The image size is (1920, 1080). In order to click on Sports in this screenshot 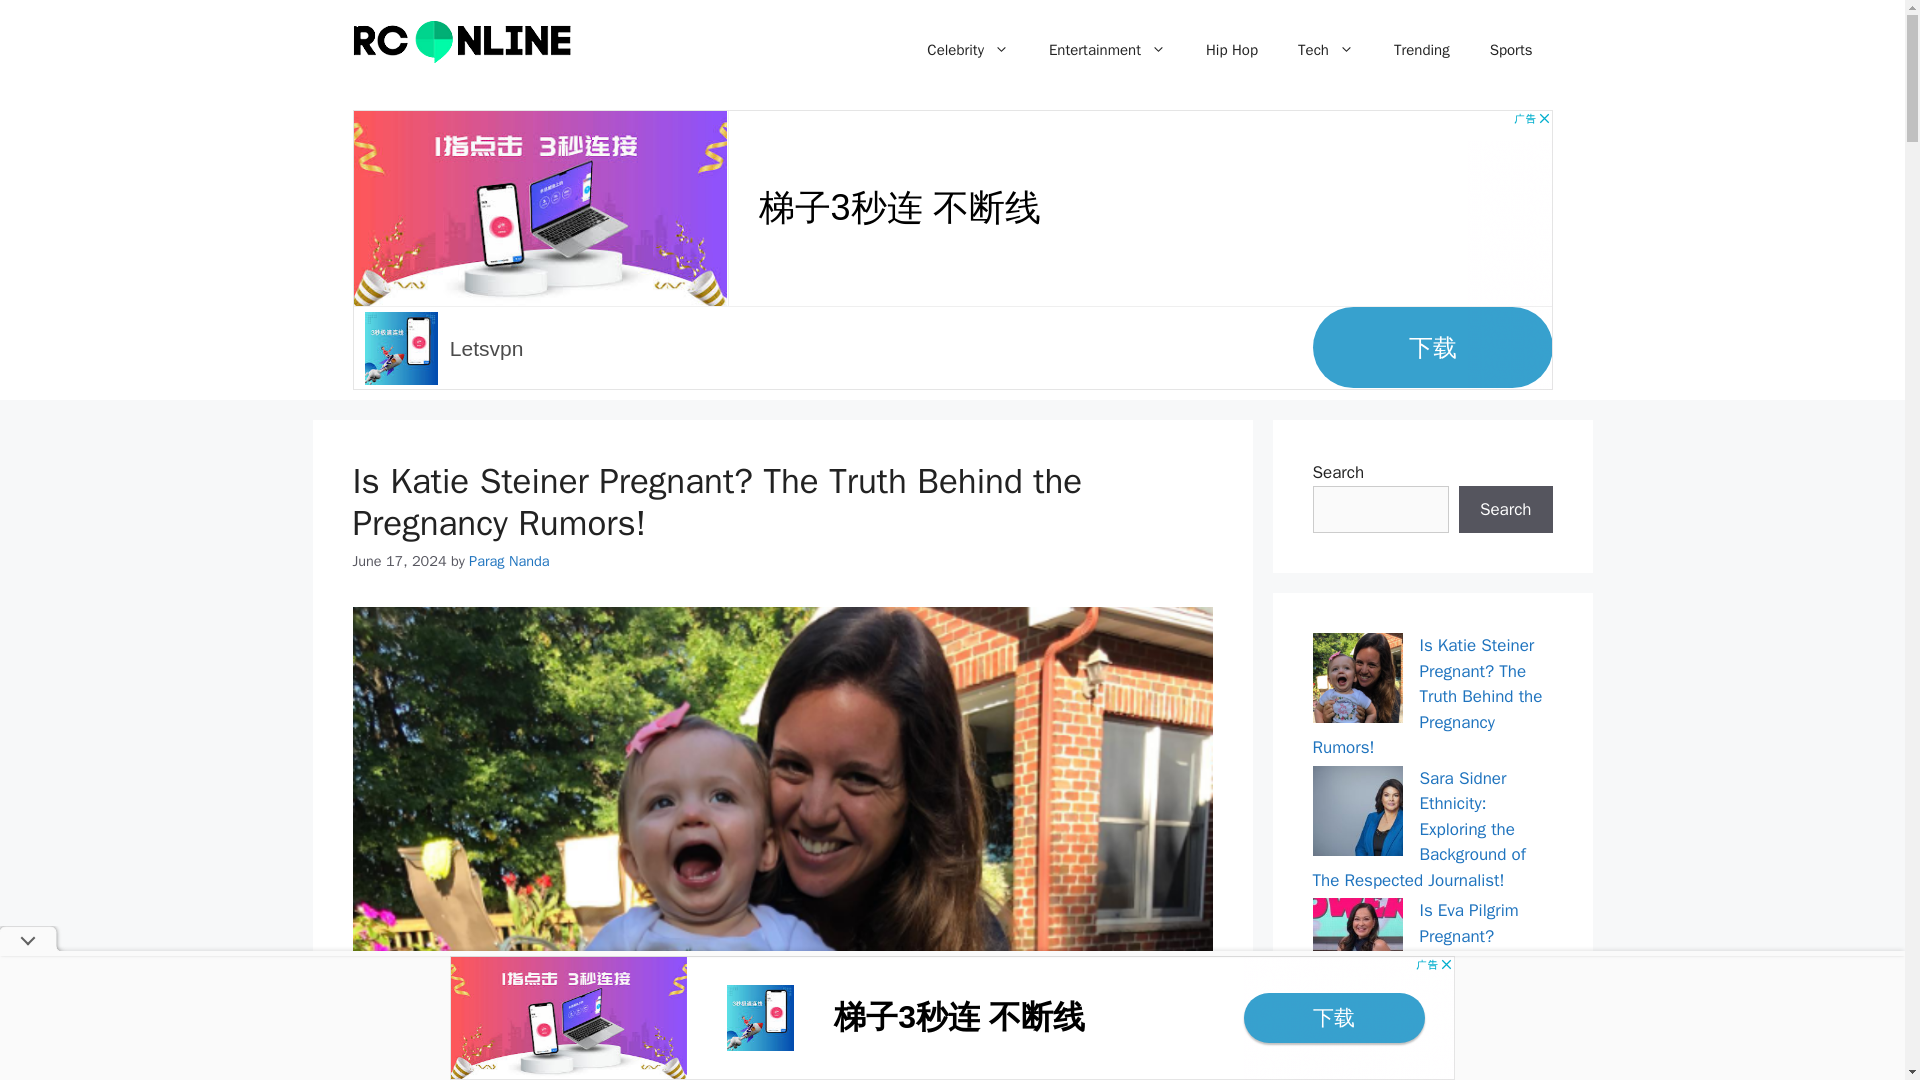, I will do `click(1512, 50)`.